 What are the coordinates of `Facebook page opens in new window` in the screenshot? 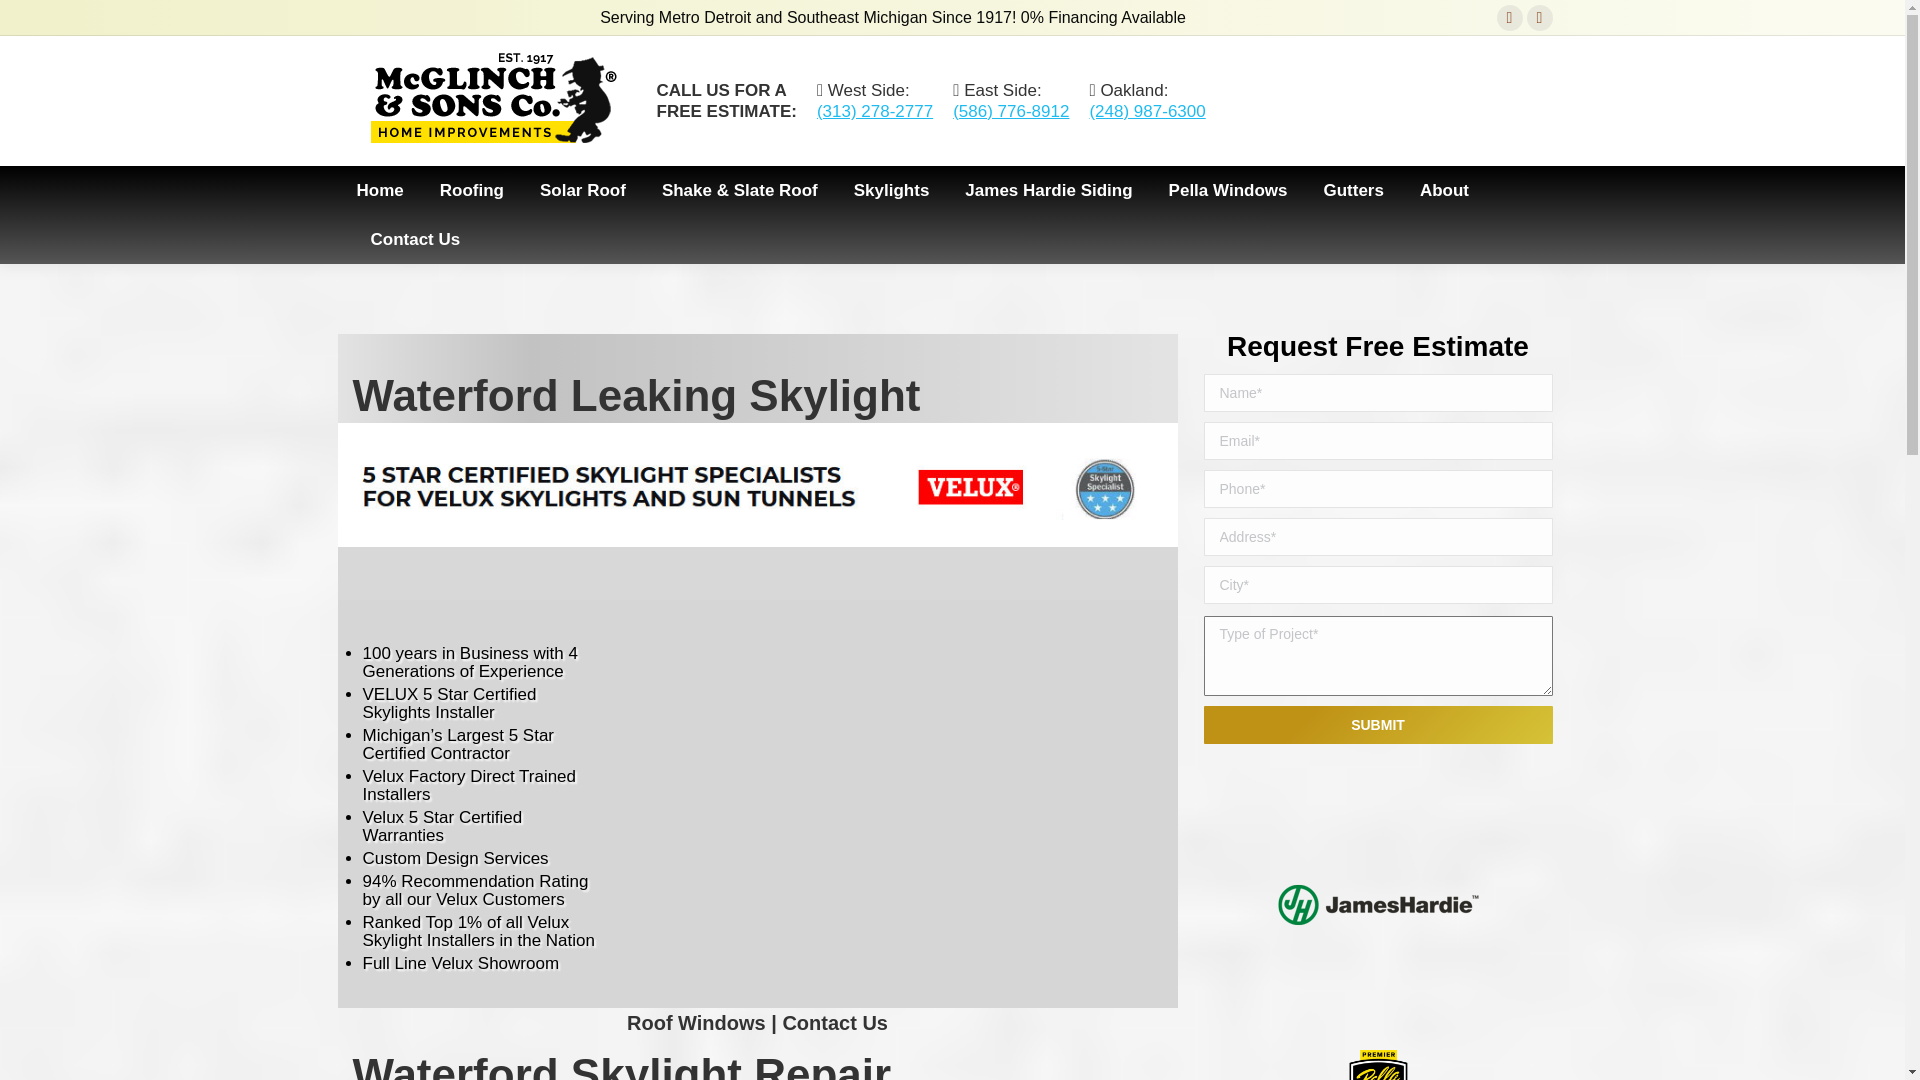 It's located at (1510, 18).